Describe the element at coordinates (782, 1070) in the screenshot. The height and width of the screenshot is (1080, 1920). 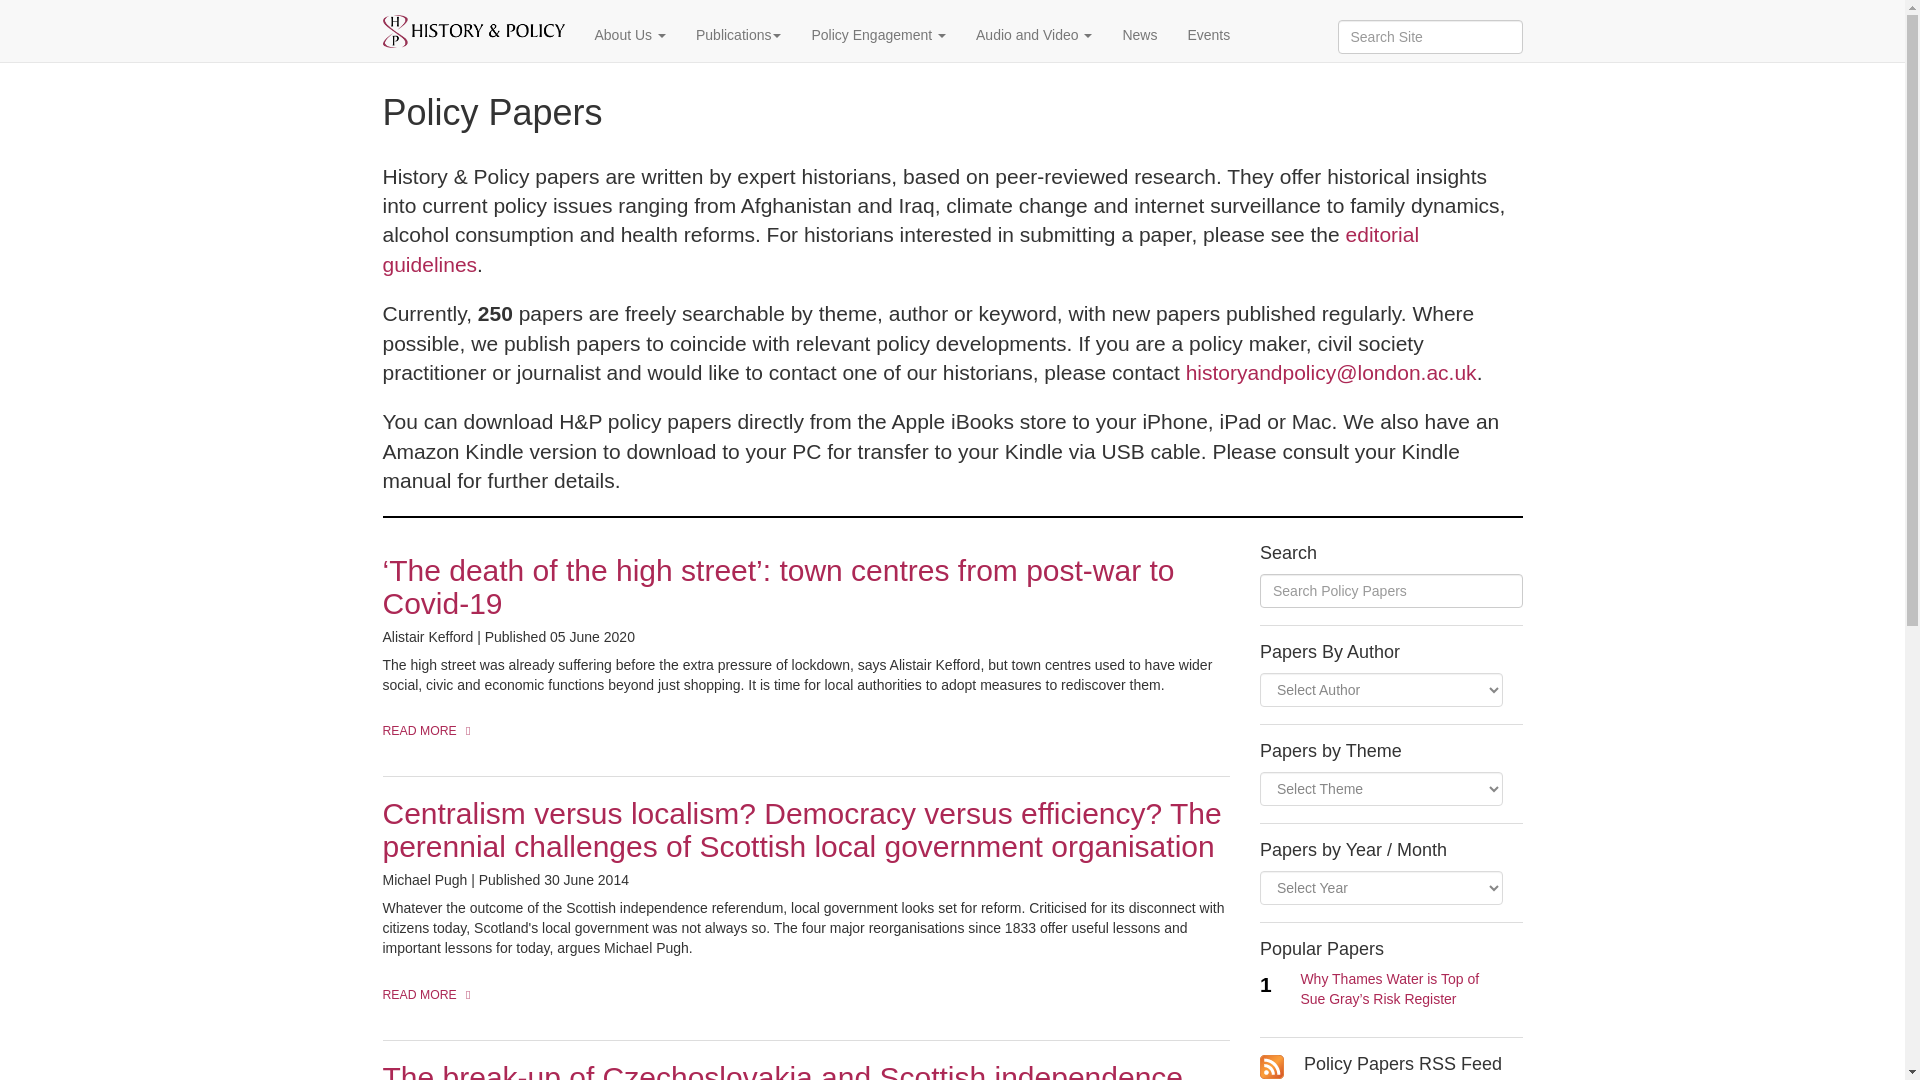
I see `The break-up of Czechoslovakia and Scottish independence` at that location.